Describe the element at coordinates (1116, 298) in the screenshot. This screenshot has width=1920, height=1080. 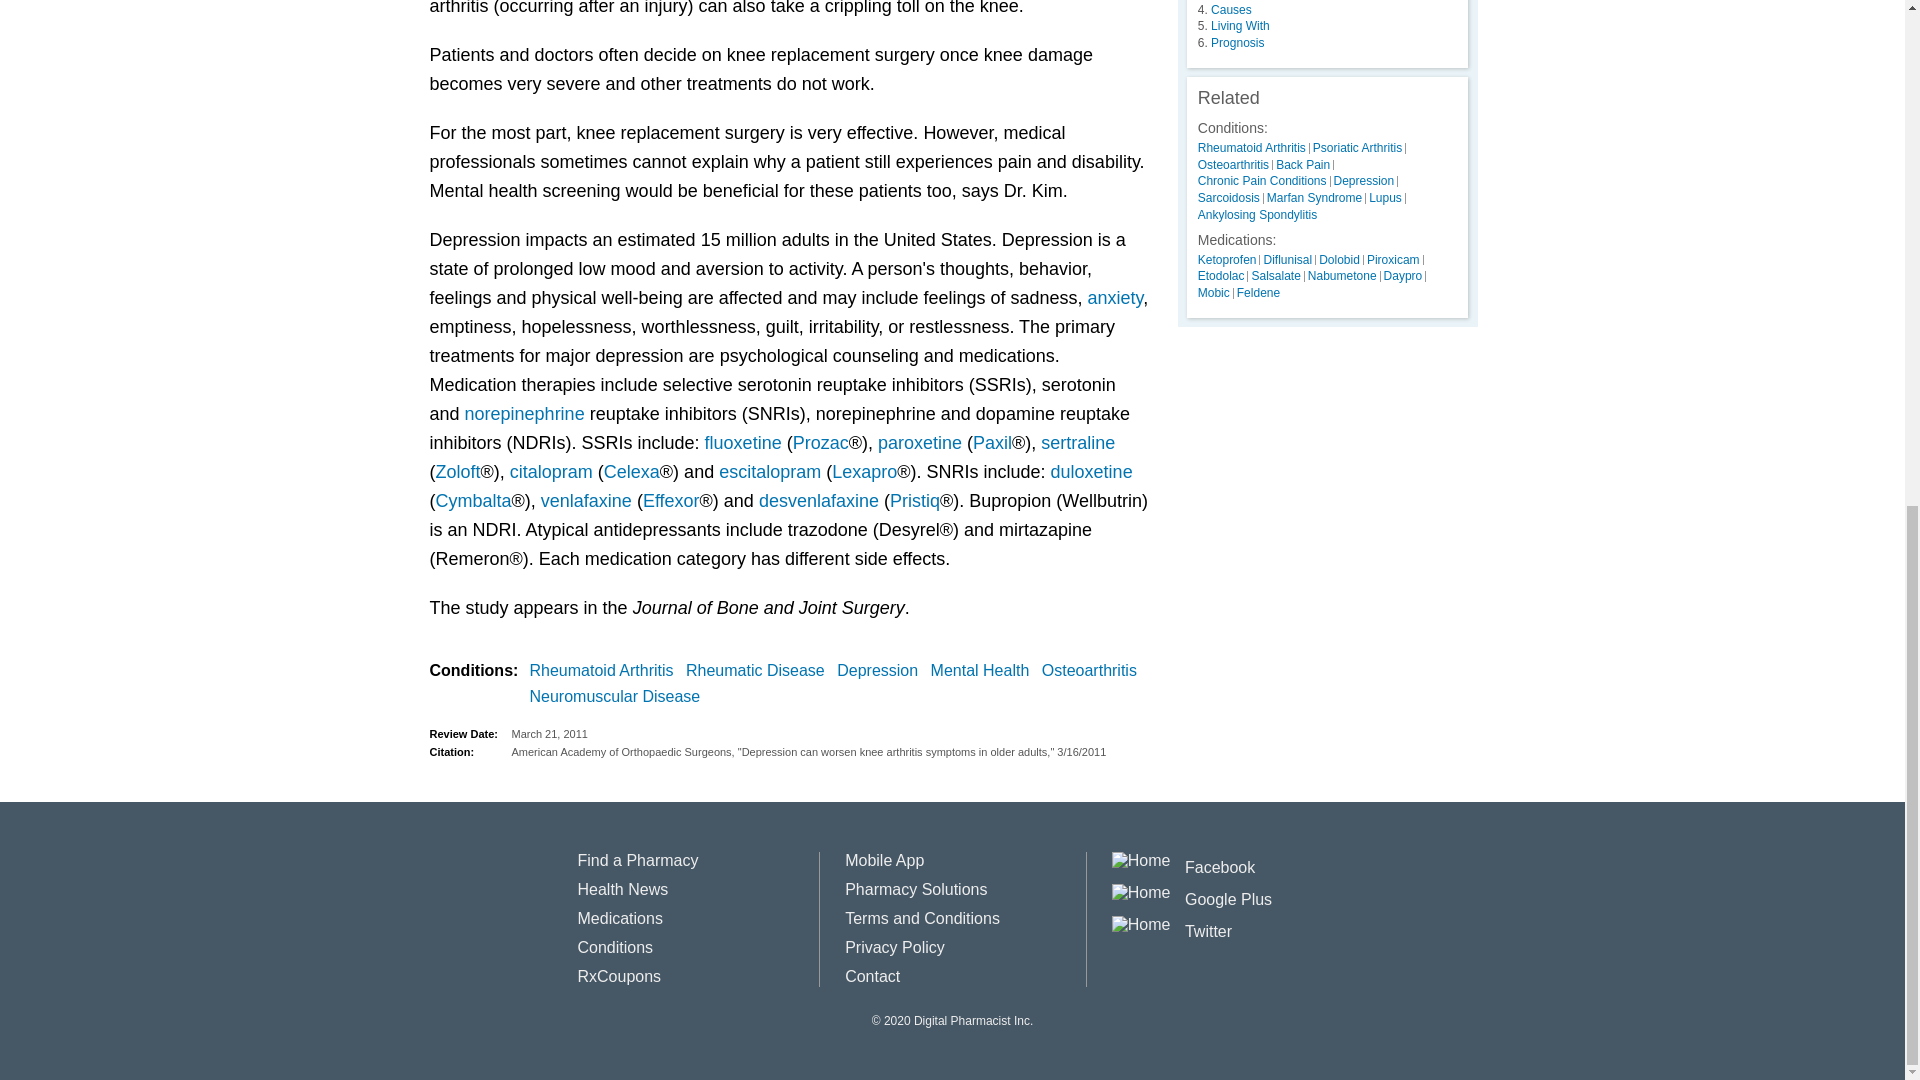
I see `anxiety` at that location.